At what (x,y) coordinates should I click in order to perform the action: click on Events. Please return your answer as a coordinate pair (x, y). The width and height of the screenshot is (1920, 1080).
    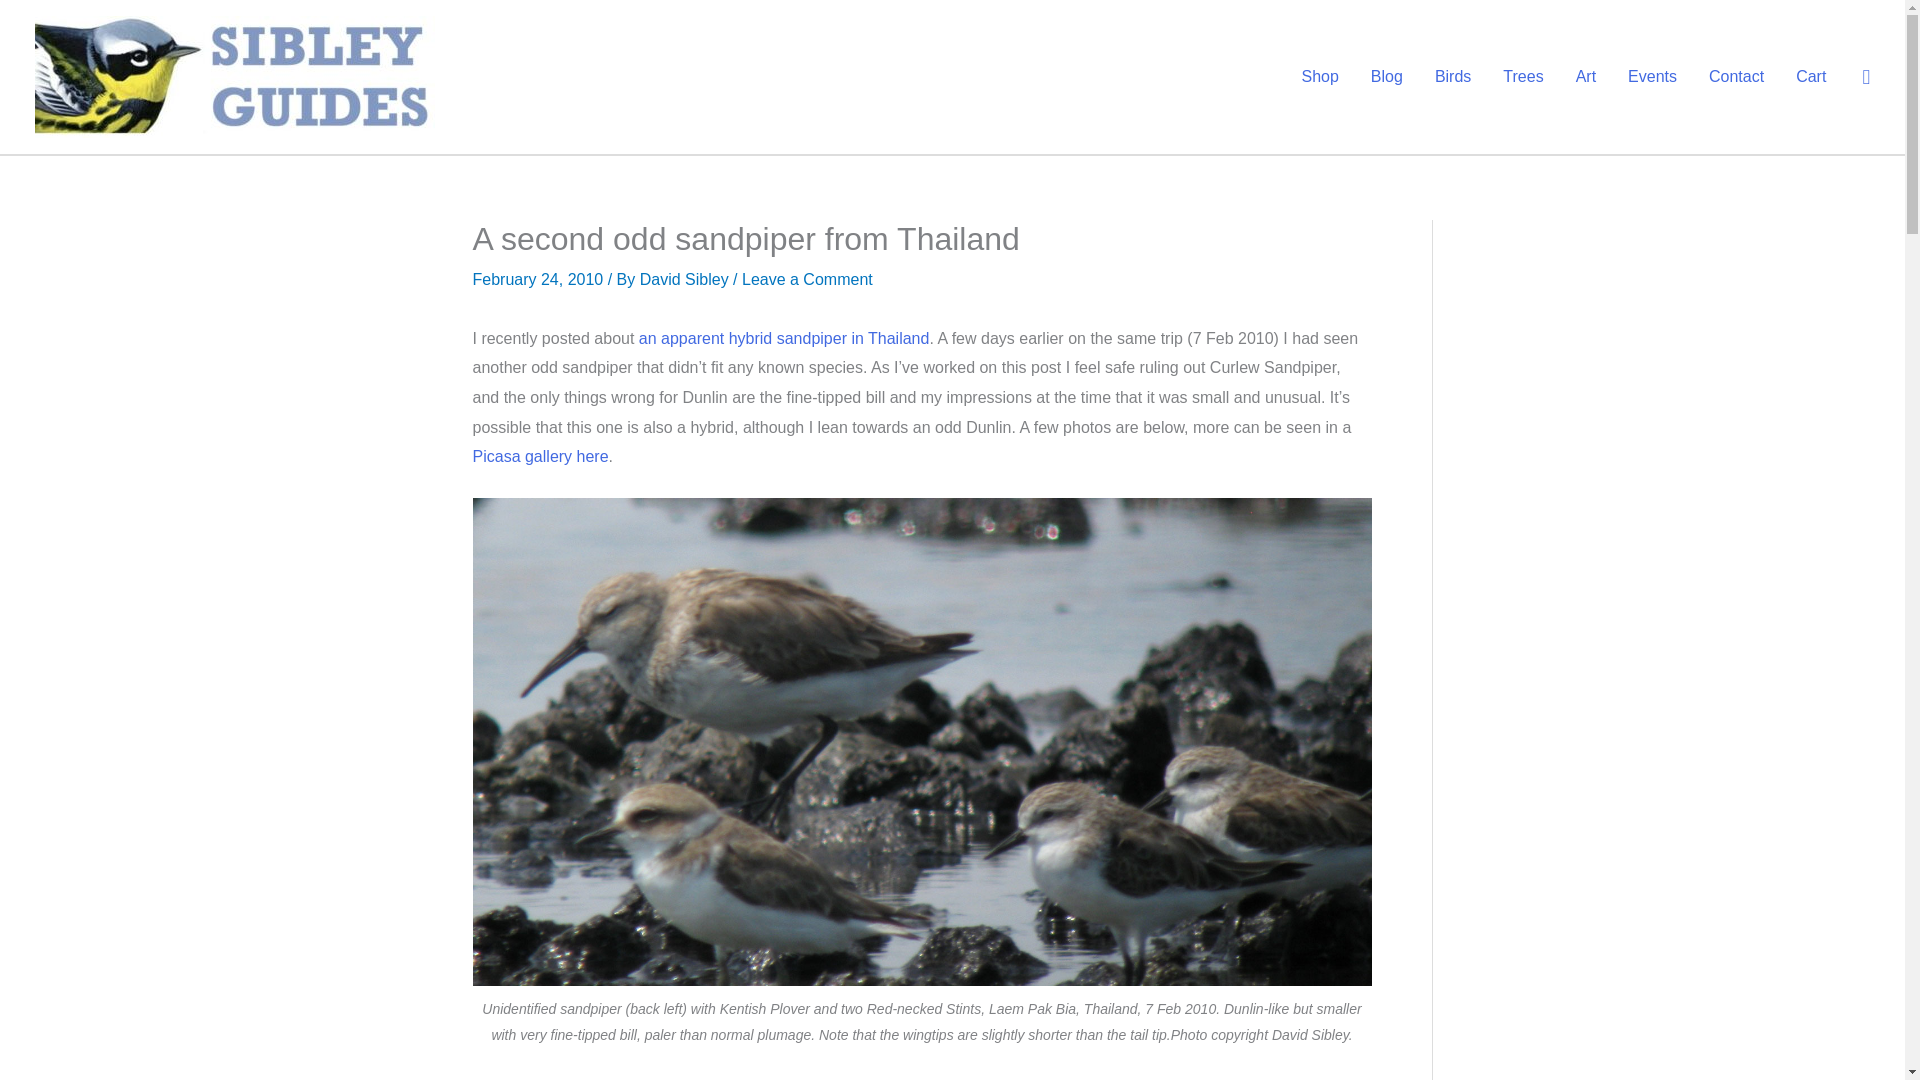
    Looking at the image, I should click on (1652, 77).